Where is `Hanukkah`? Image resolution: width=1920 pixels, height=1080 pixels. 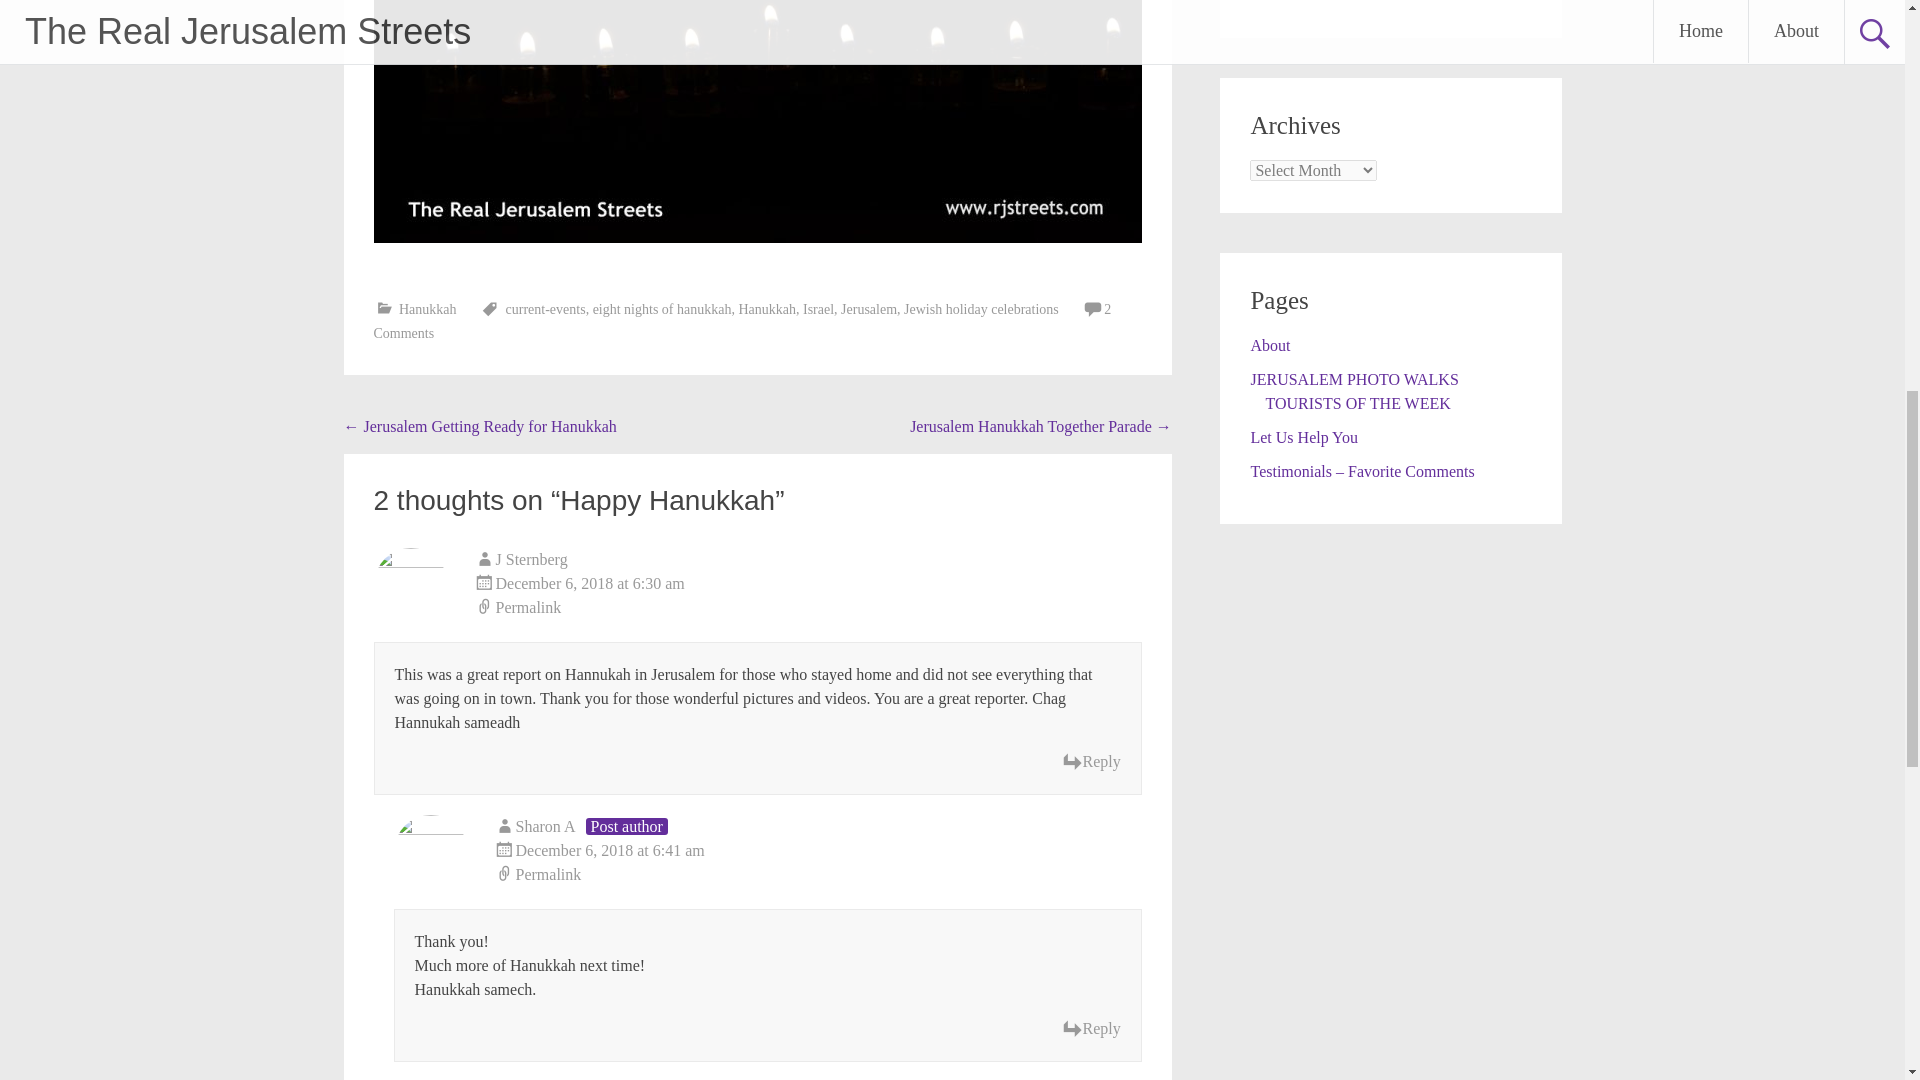
Hanukkah is located at coordinates (766, 310).